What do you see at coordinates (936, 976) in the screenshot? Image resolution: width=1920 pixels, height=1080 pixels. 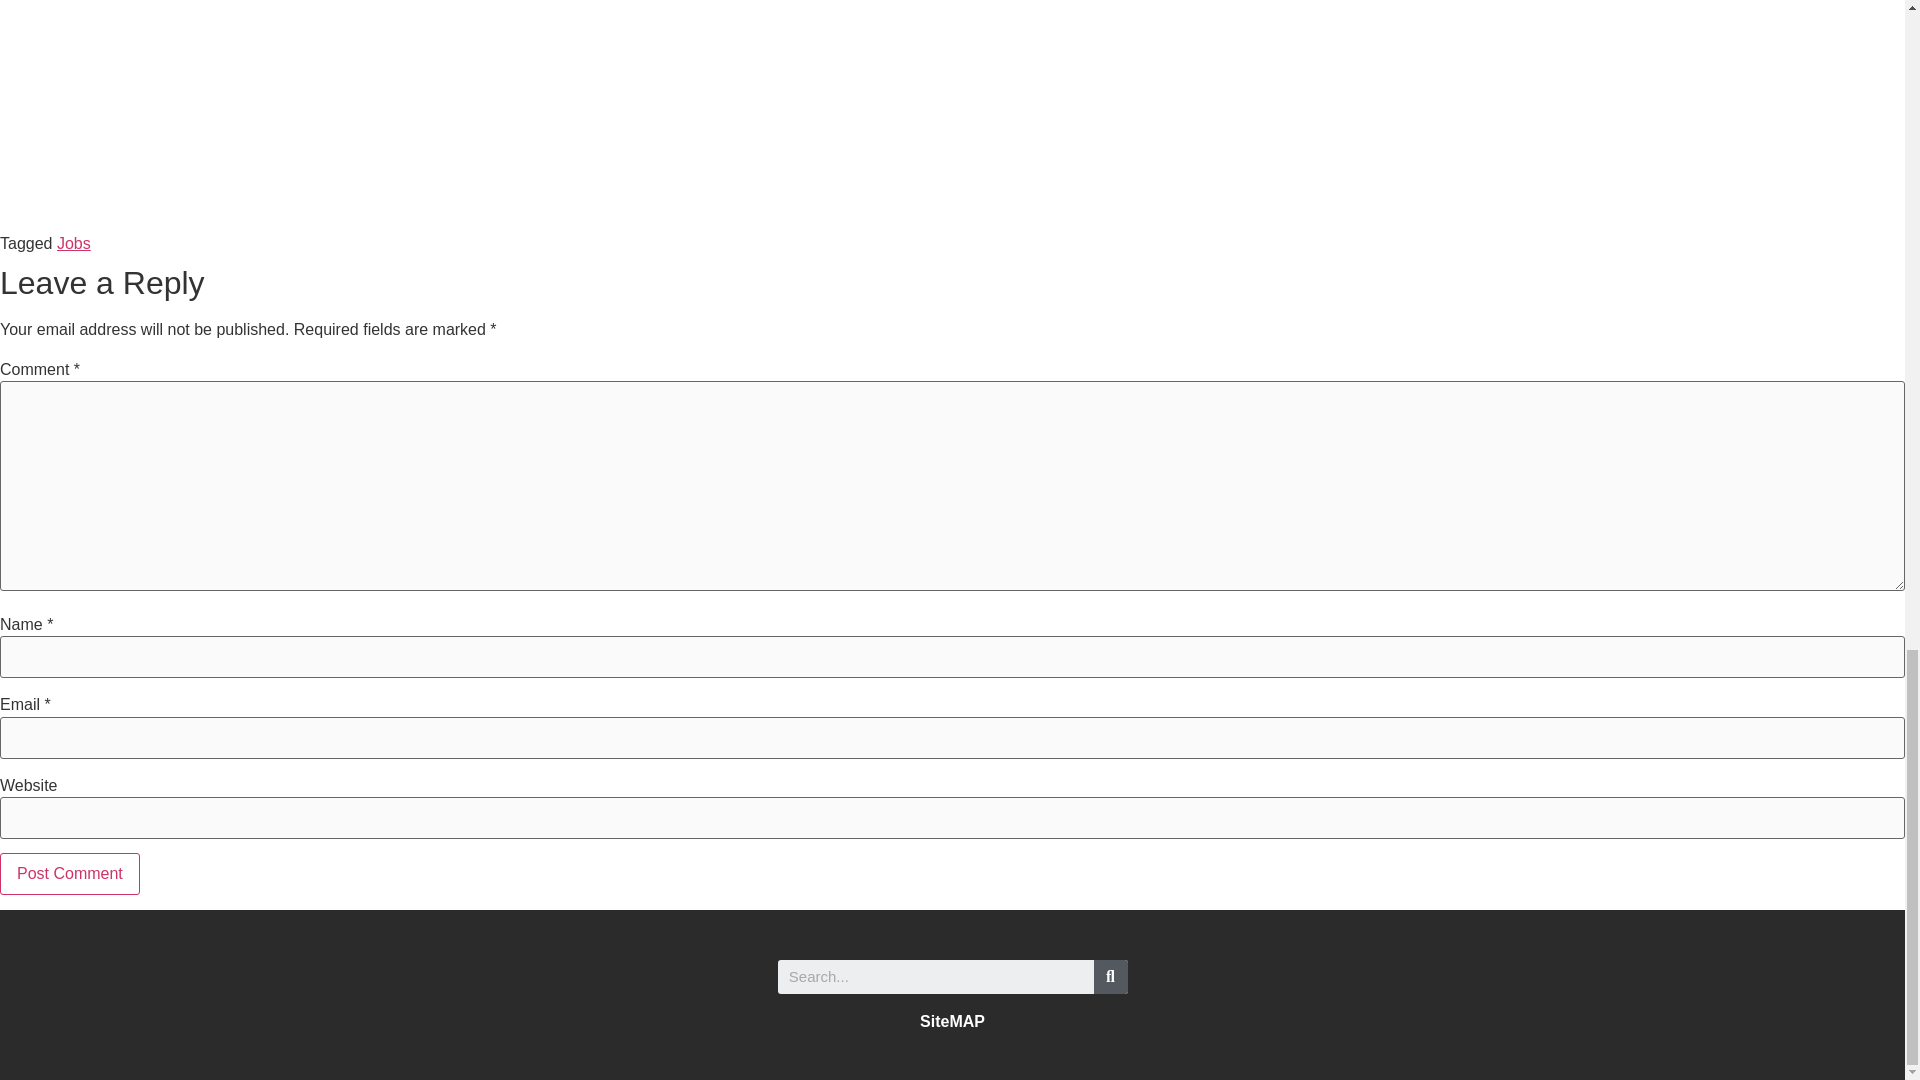 I see `Search` at bounding box center [936, 976].